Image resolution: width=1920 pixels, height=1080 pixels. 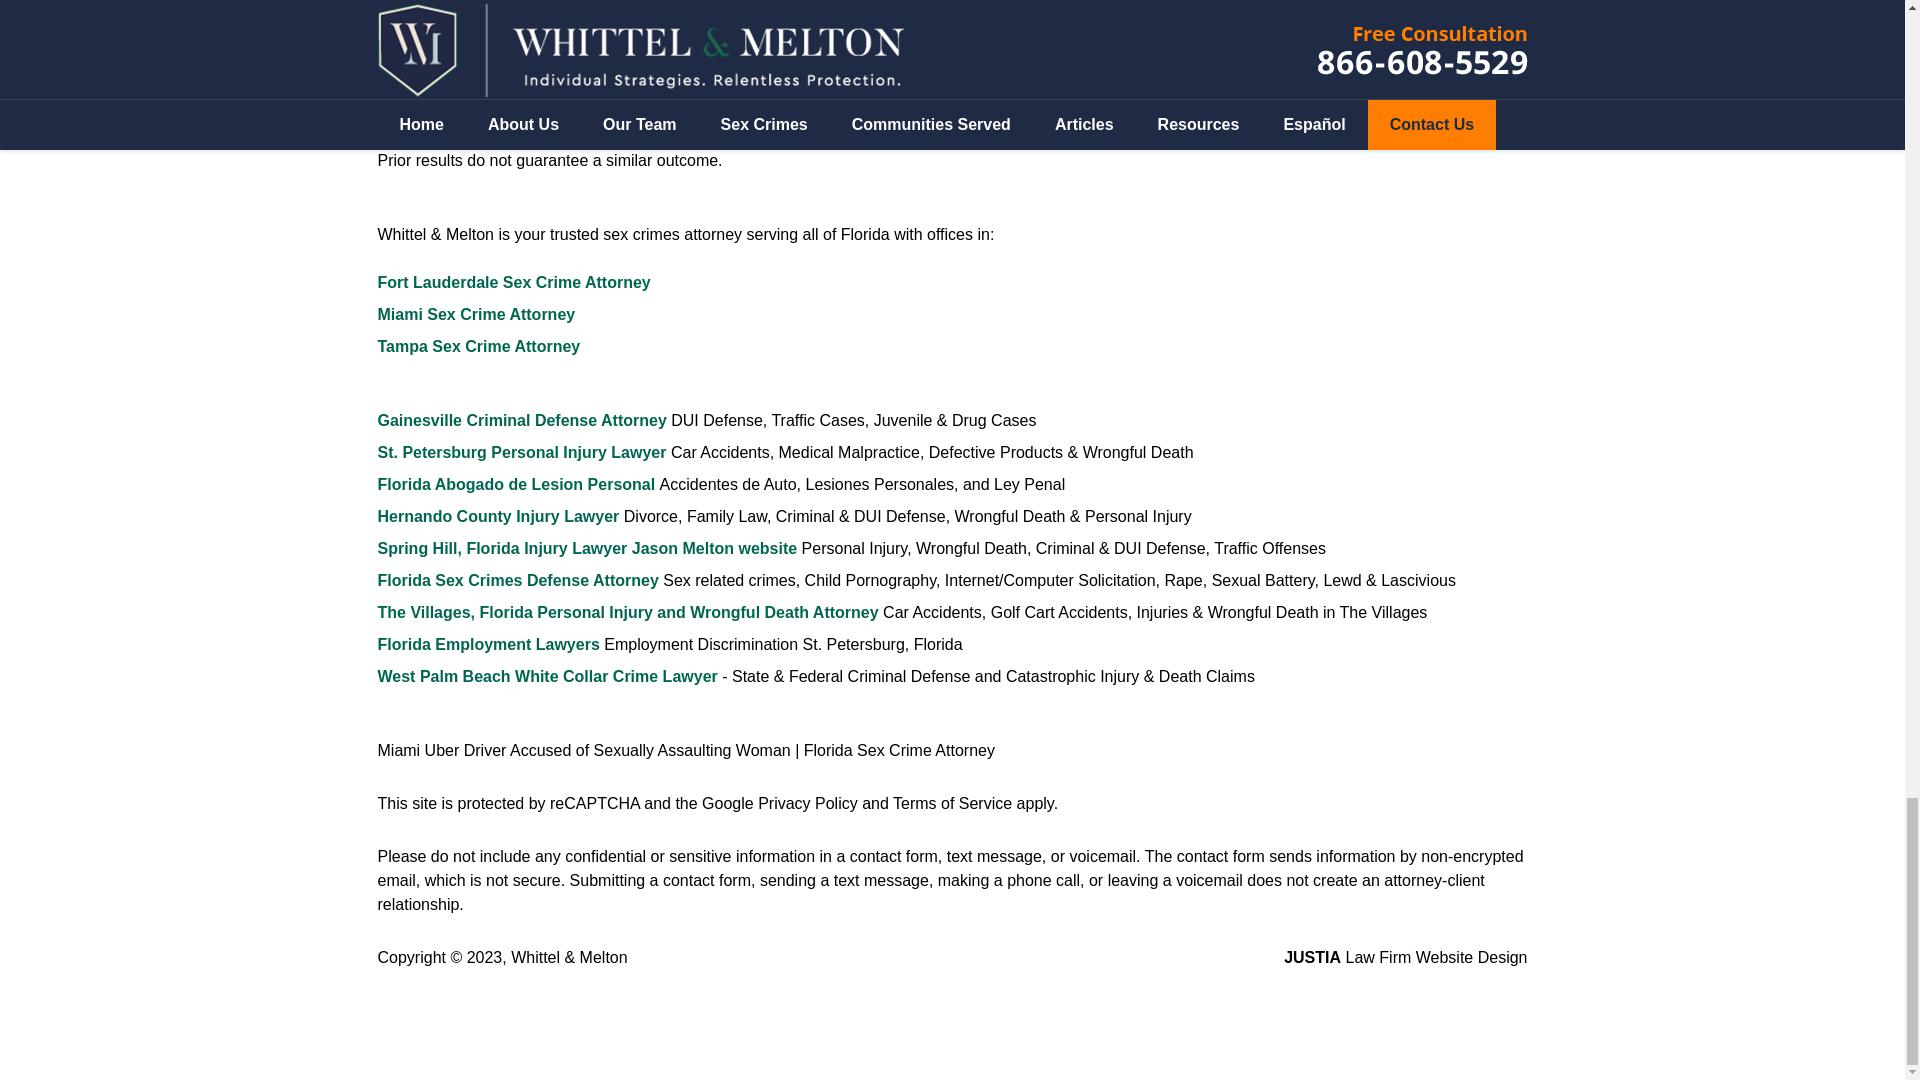 I want to click on Twitter, so click(x=451, y=14).